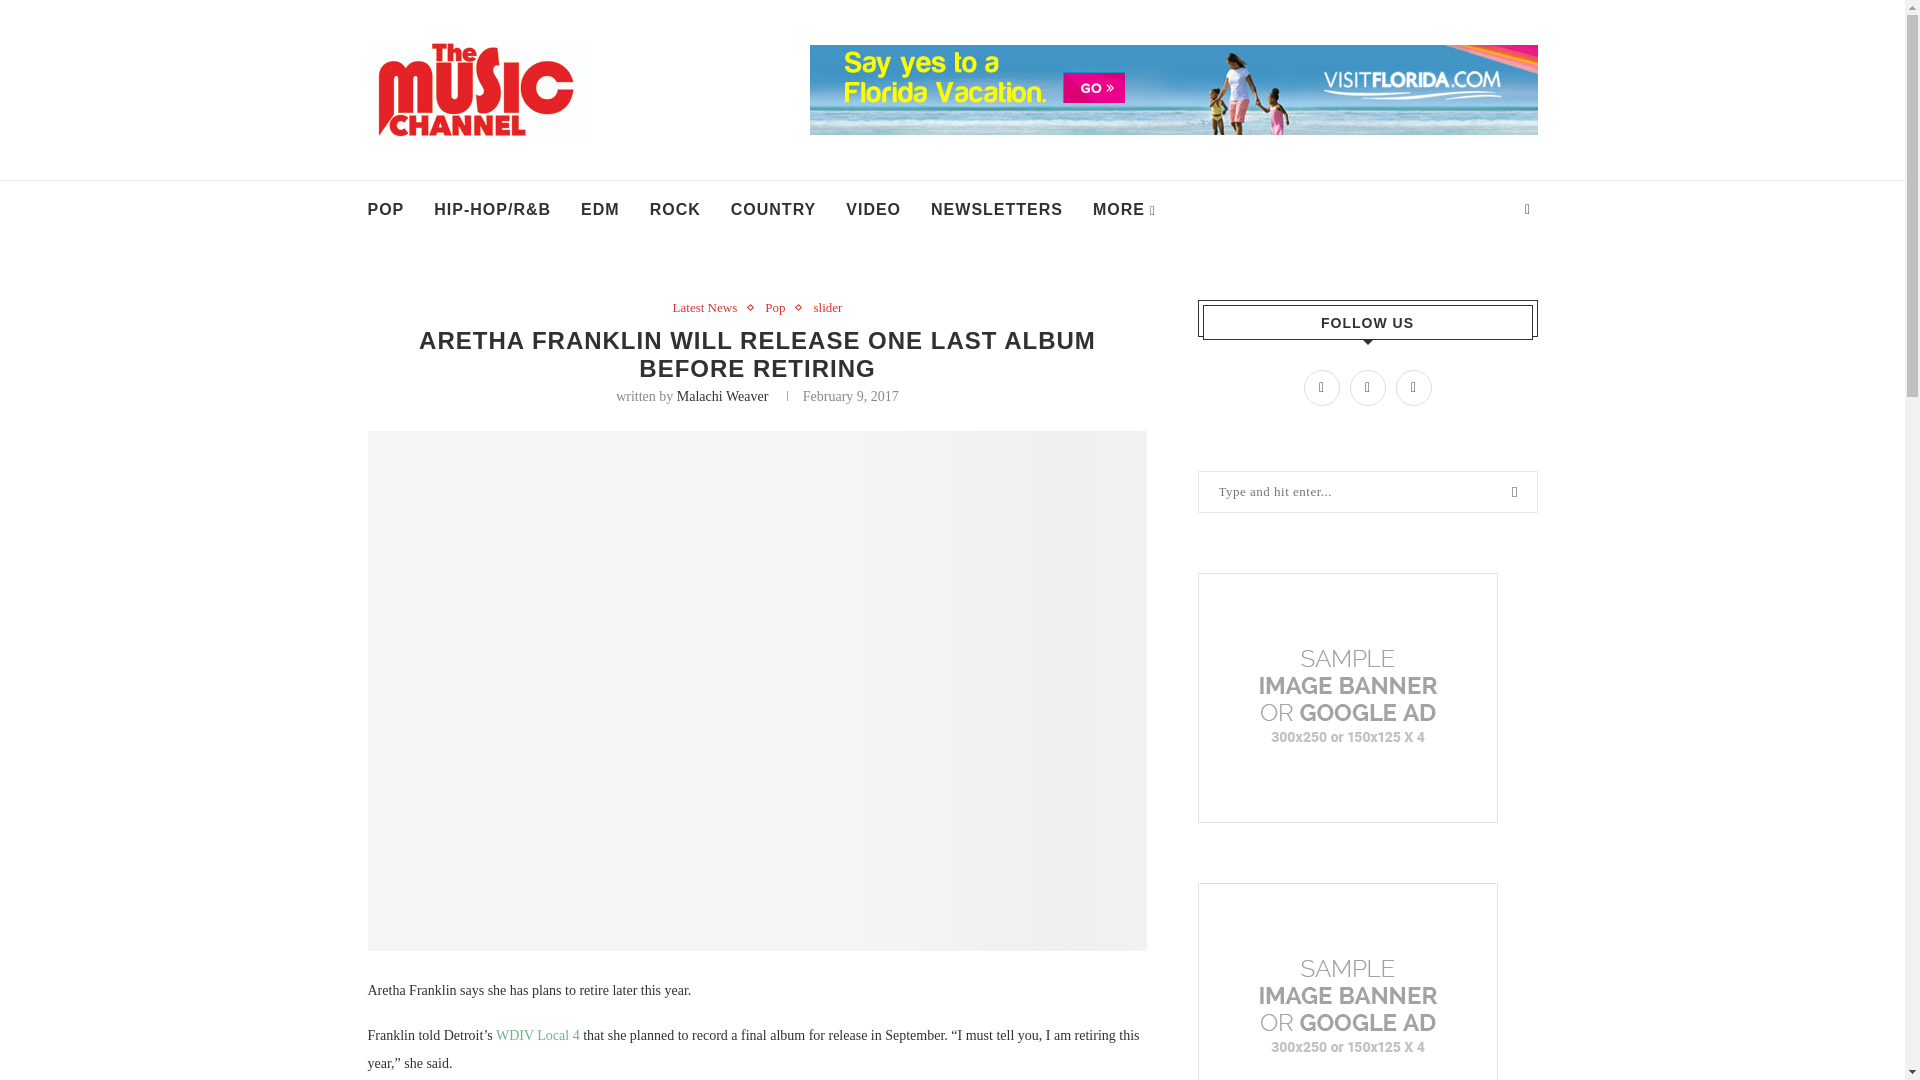  I want to click on COUNTRY, so click(774, 210).